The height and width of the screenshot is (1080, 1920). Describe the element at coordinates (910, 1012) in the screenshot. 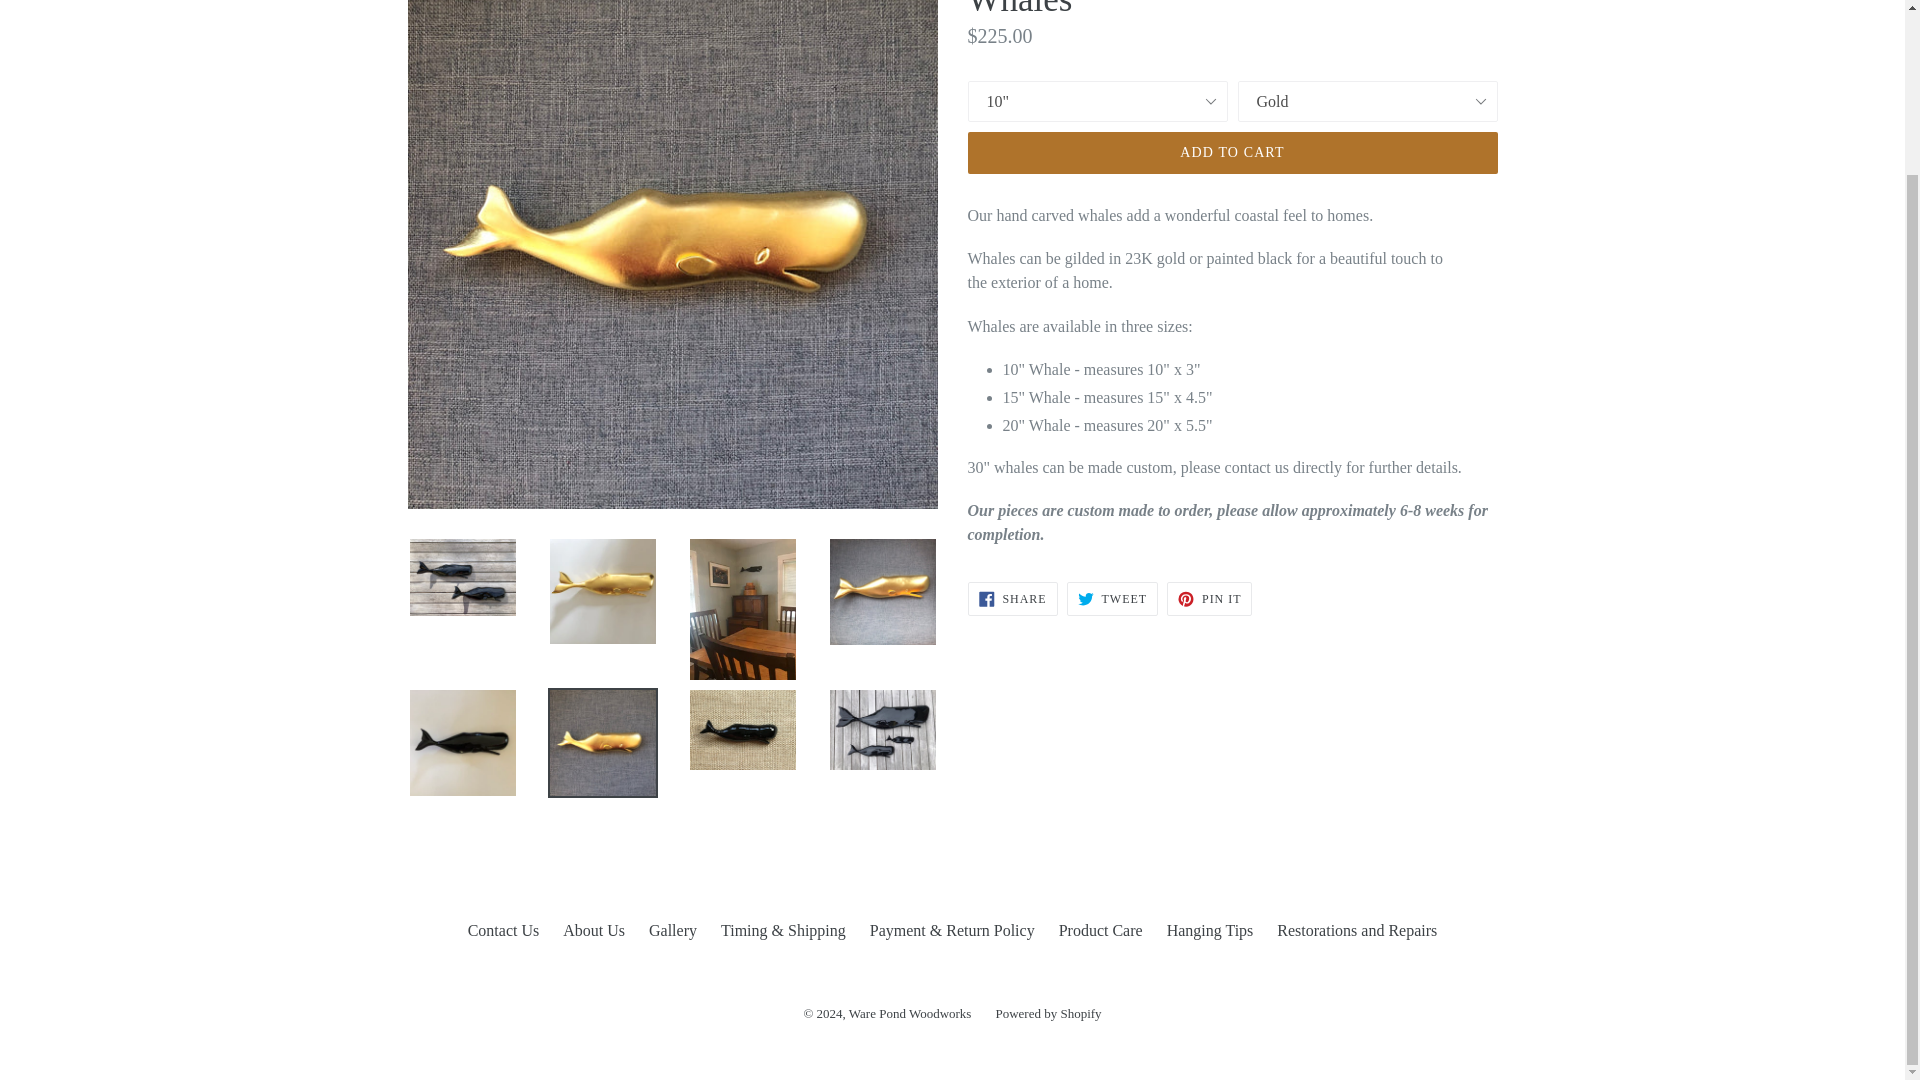

I see `ADD TO CART` at that location.